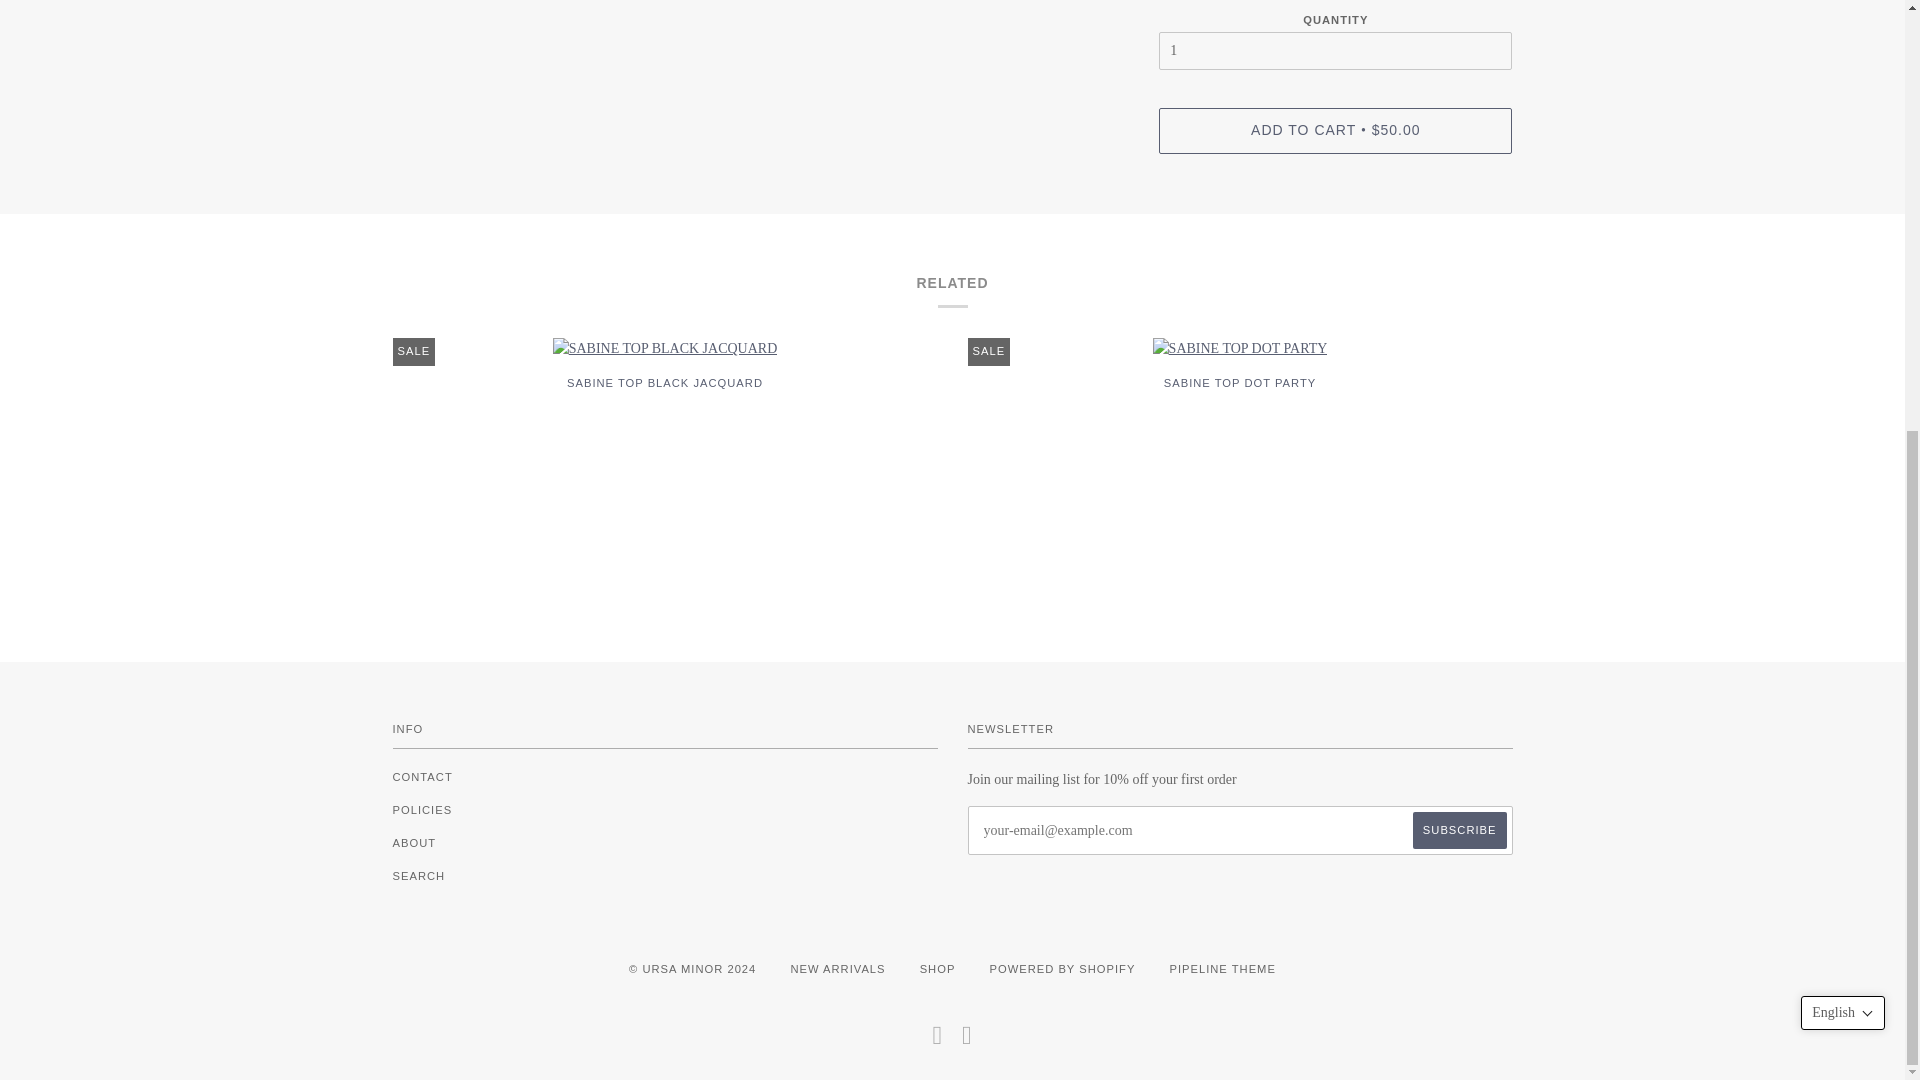 This screenshot has height=1080, width=1920. What do you see at coordinates (664, 398) in the screenshot?
I see `SABINE TOP BLACK JACQUARD` at bounding box center [664, 398].